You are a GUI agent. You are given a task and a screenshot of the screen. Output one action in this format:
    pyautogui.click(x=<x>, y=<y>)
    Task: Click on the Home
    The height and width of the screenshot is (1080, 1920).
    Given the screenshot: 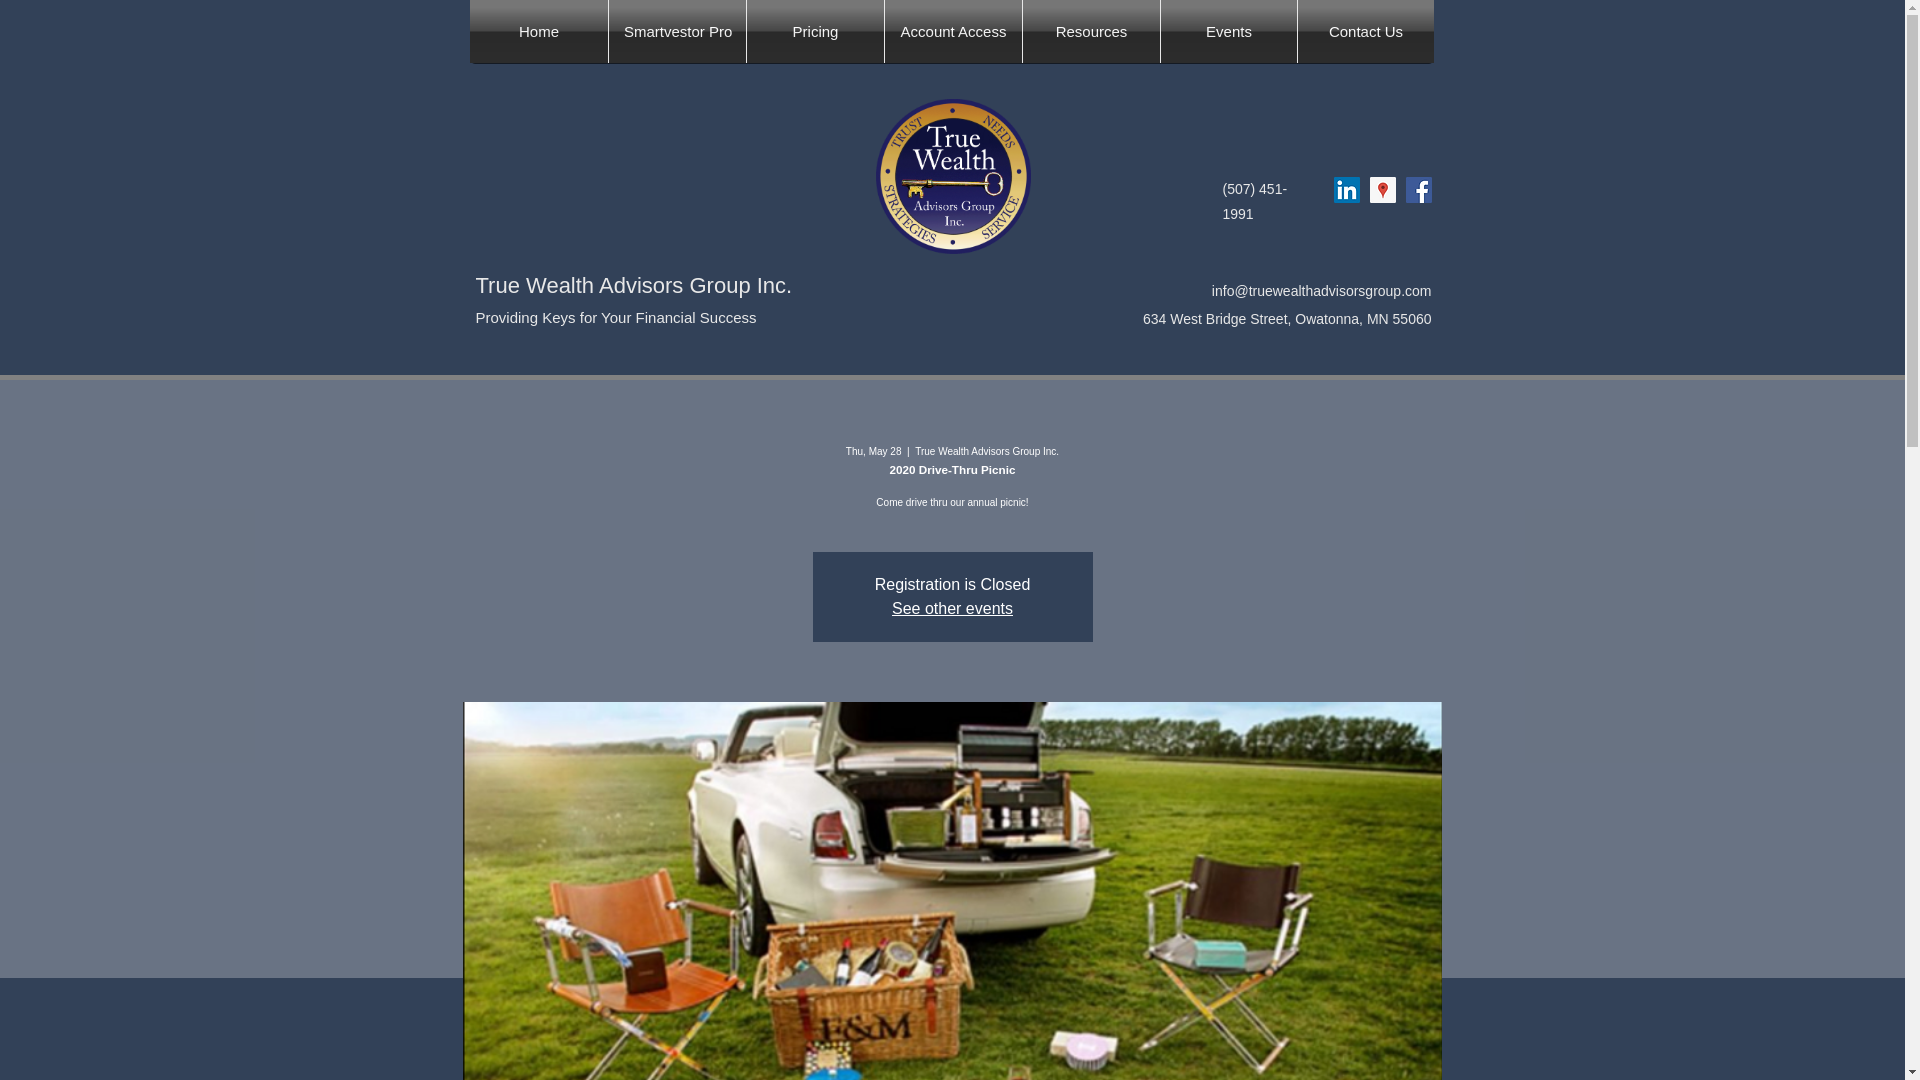 What is the action you would take?
    pyautogui.click(x=539, y=31)
    